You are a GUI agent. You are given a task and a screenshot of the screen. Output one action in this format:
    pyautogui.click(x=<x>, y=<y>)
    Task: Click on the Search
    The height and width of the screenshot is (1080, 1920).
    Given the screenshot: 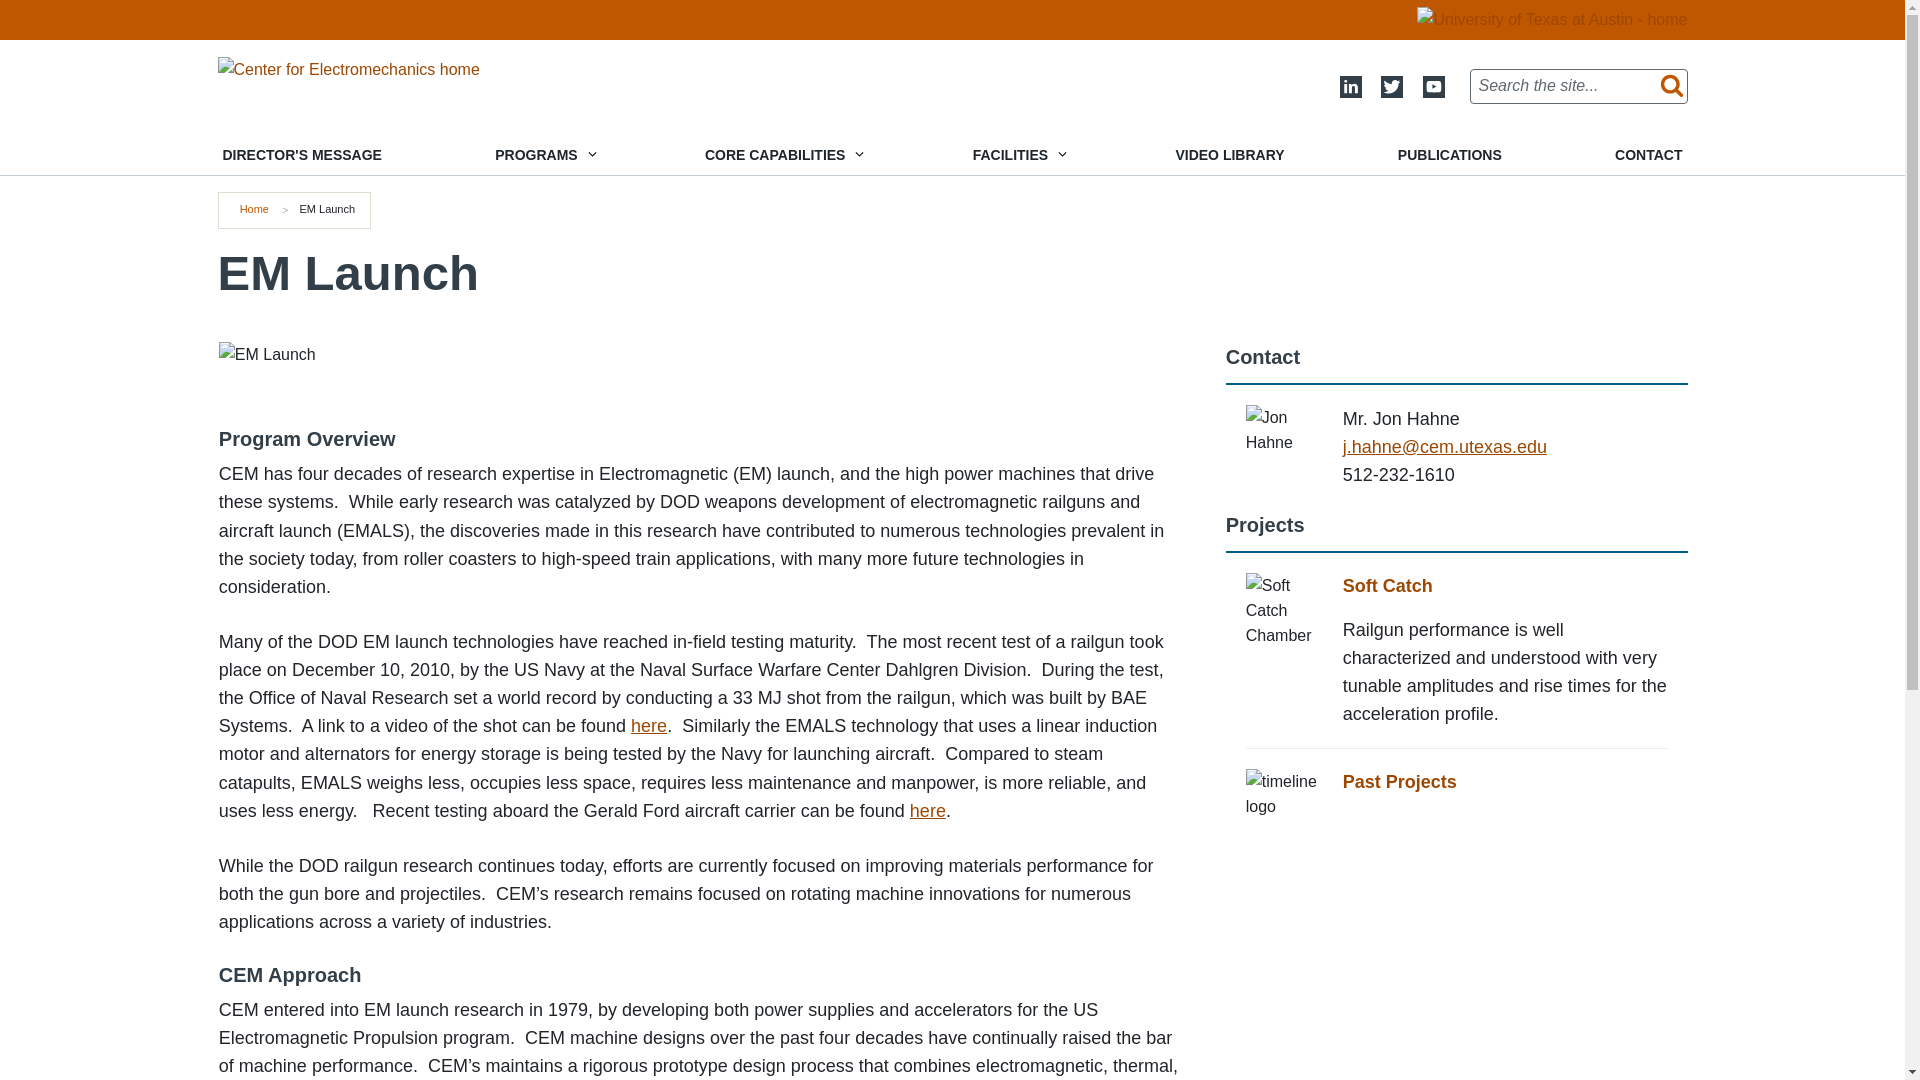 What is the action you would take?
    pyautogui.click(x=1667, y=86)
    